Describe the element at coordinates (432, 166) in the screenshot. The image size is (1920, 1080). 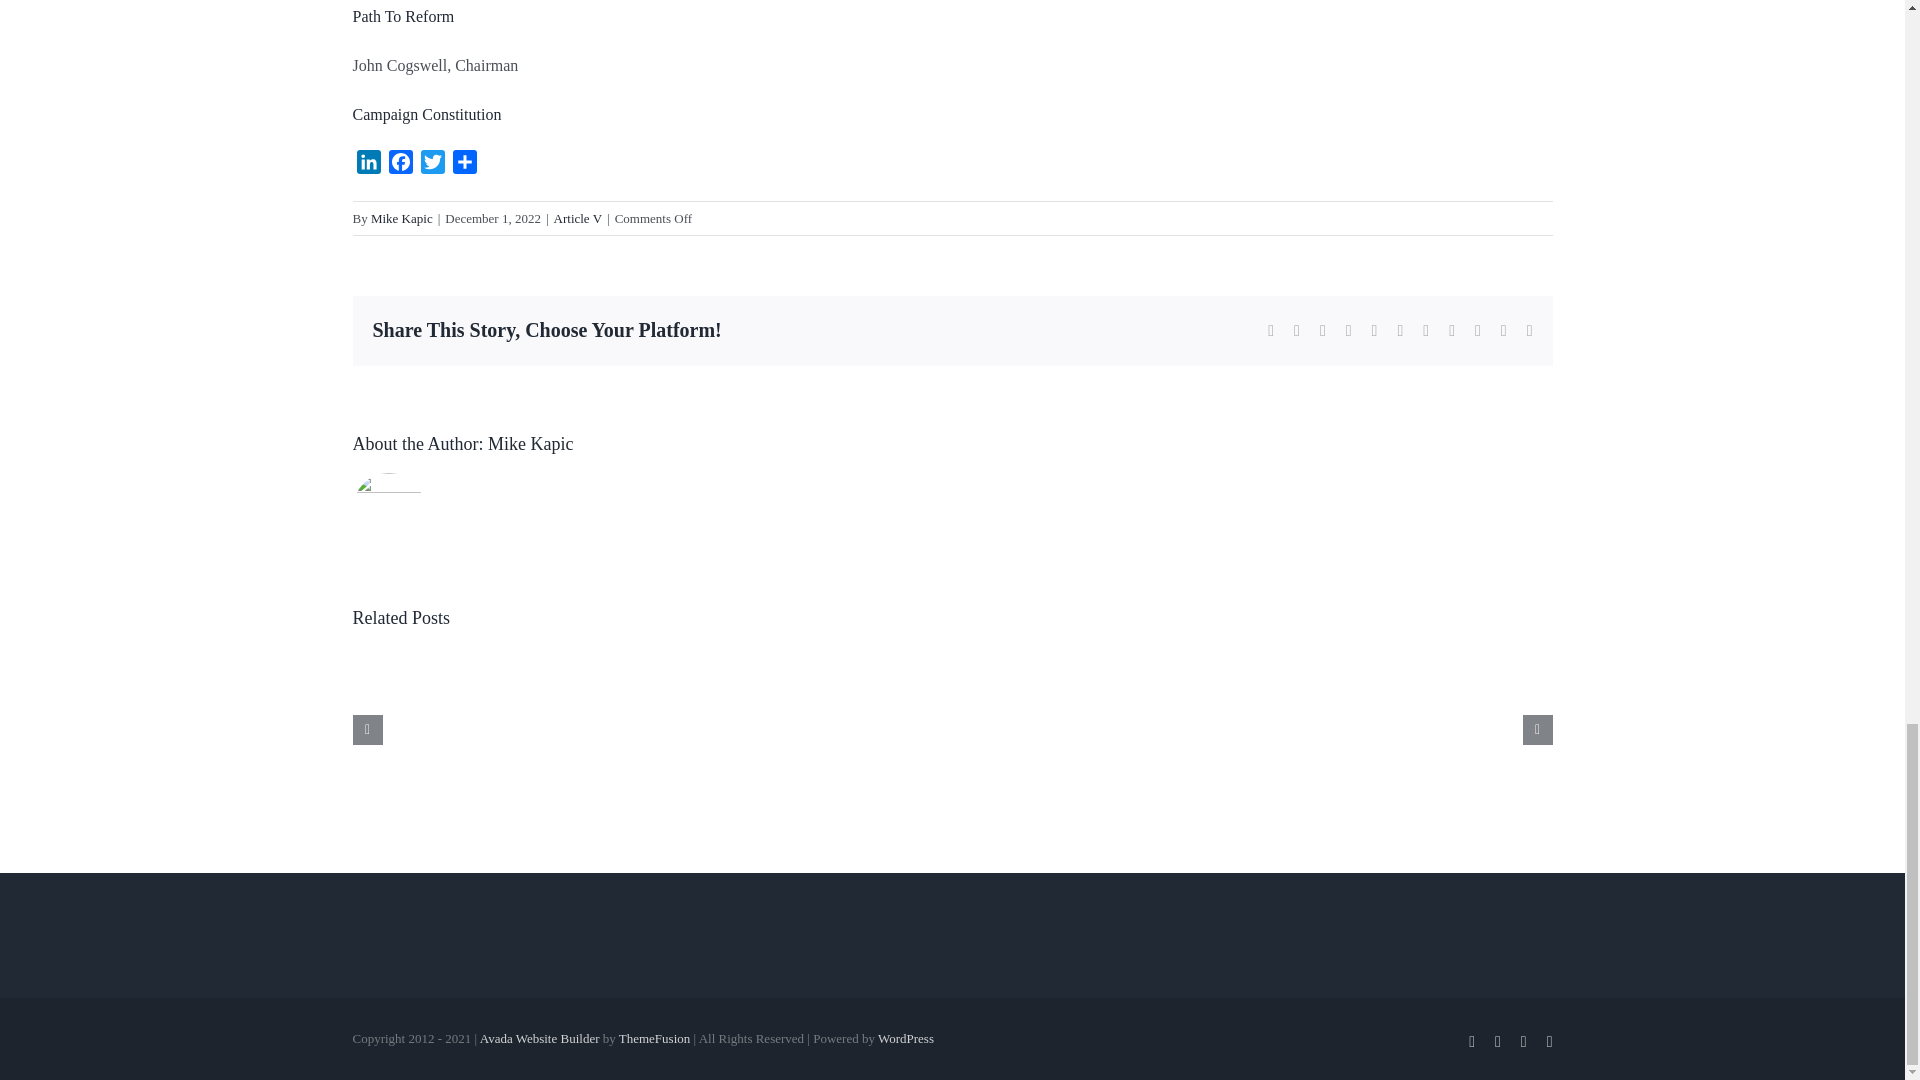
I see `Twitter` at that location.